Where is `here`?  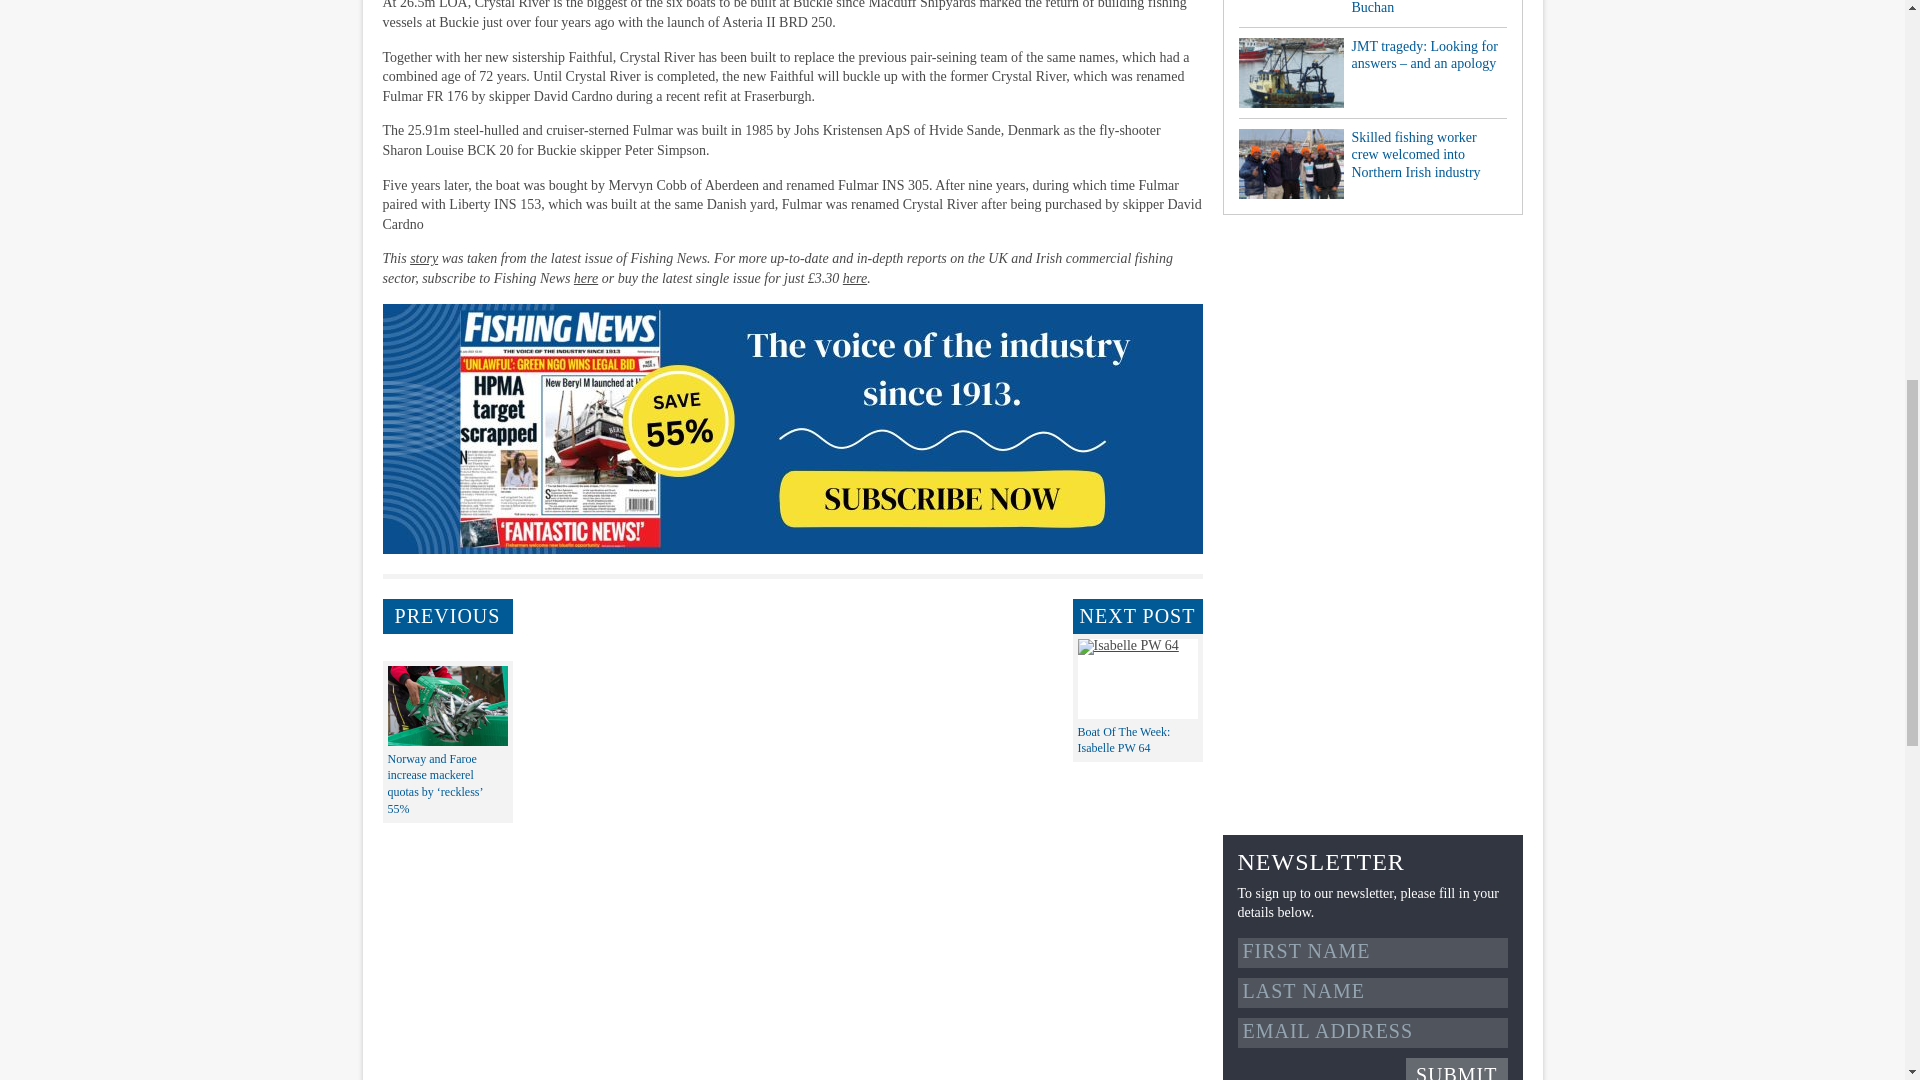
here is located at coordinates (586, 278).